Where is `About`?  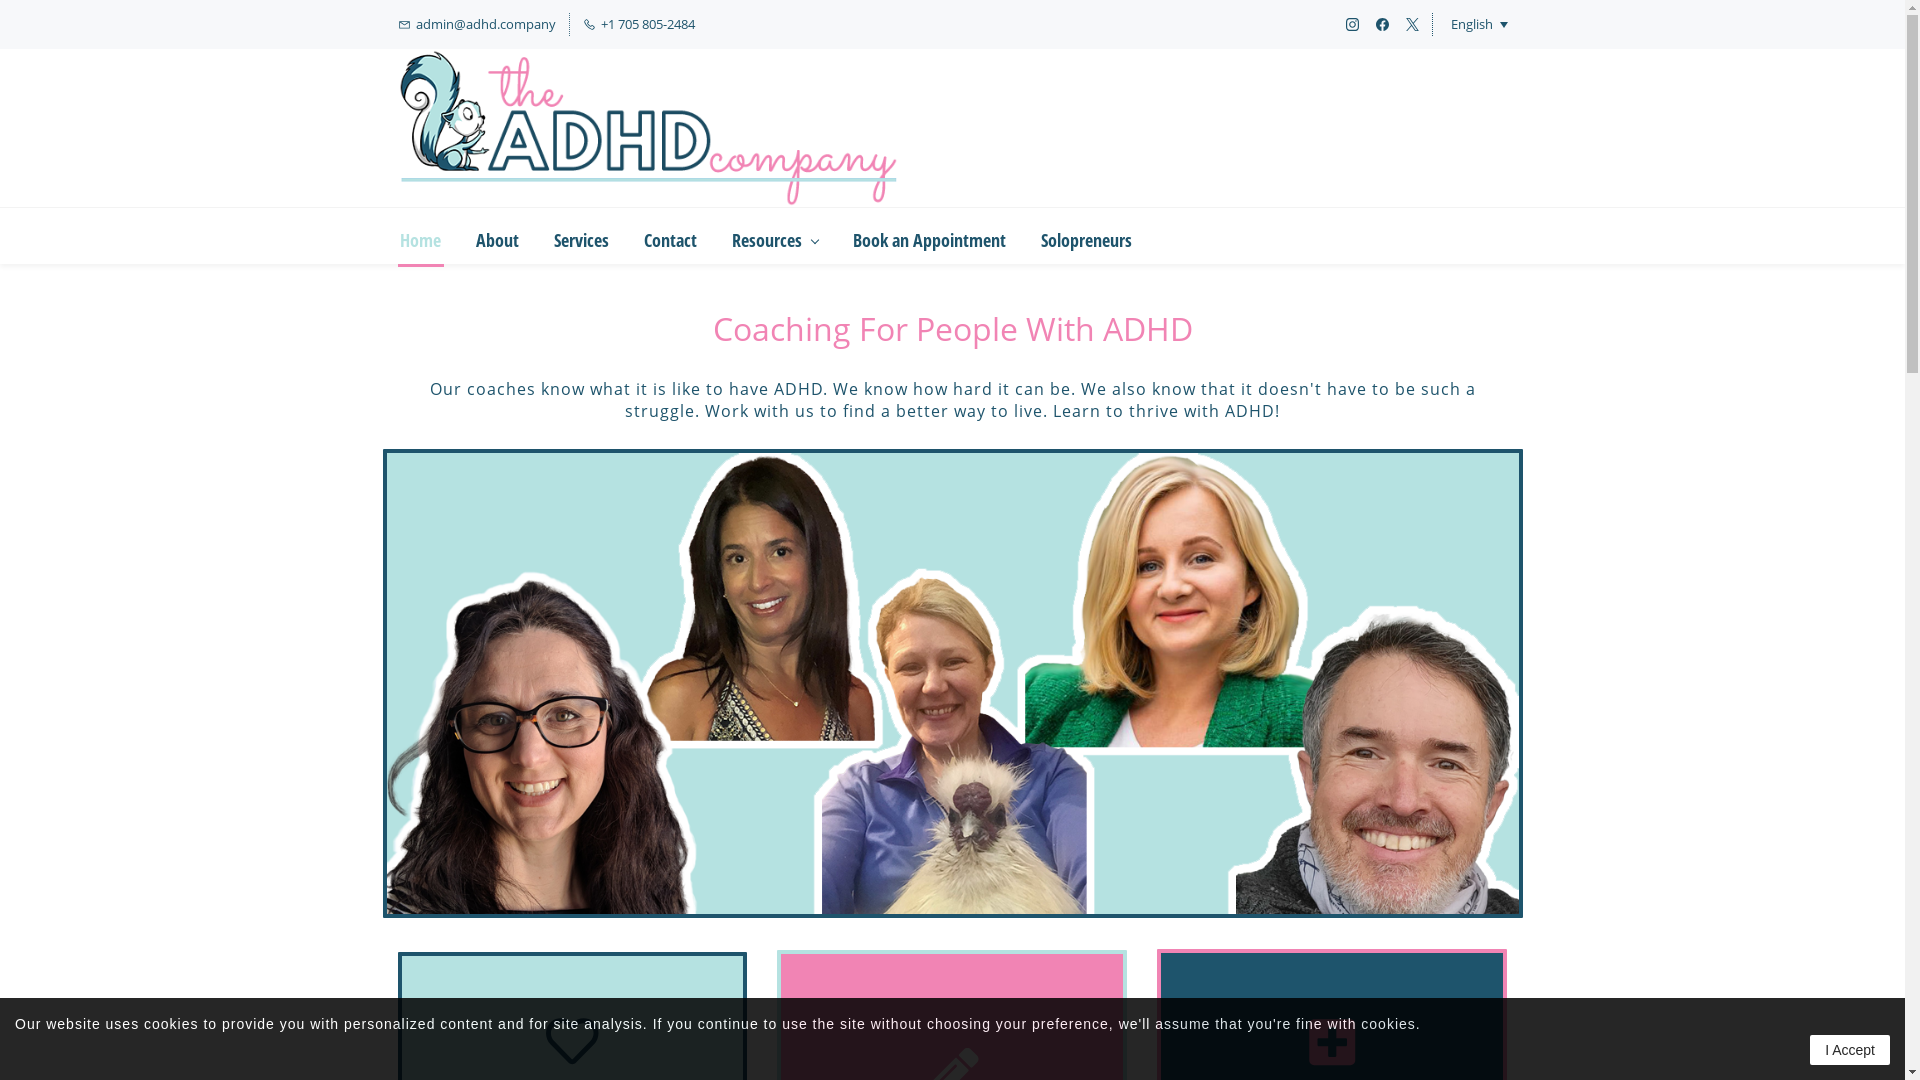
About is located at coordinates (498, 236).